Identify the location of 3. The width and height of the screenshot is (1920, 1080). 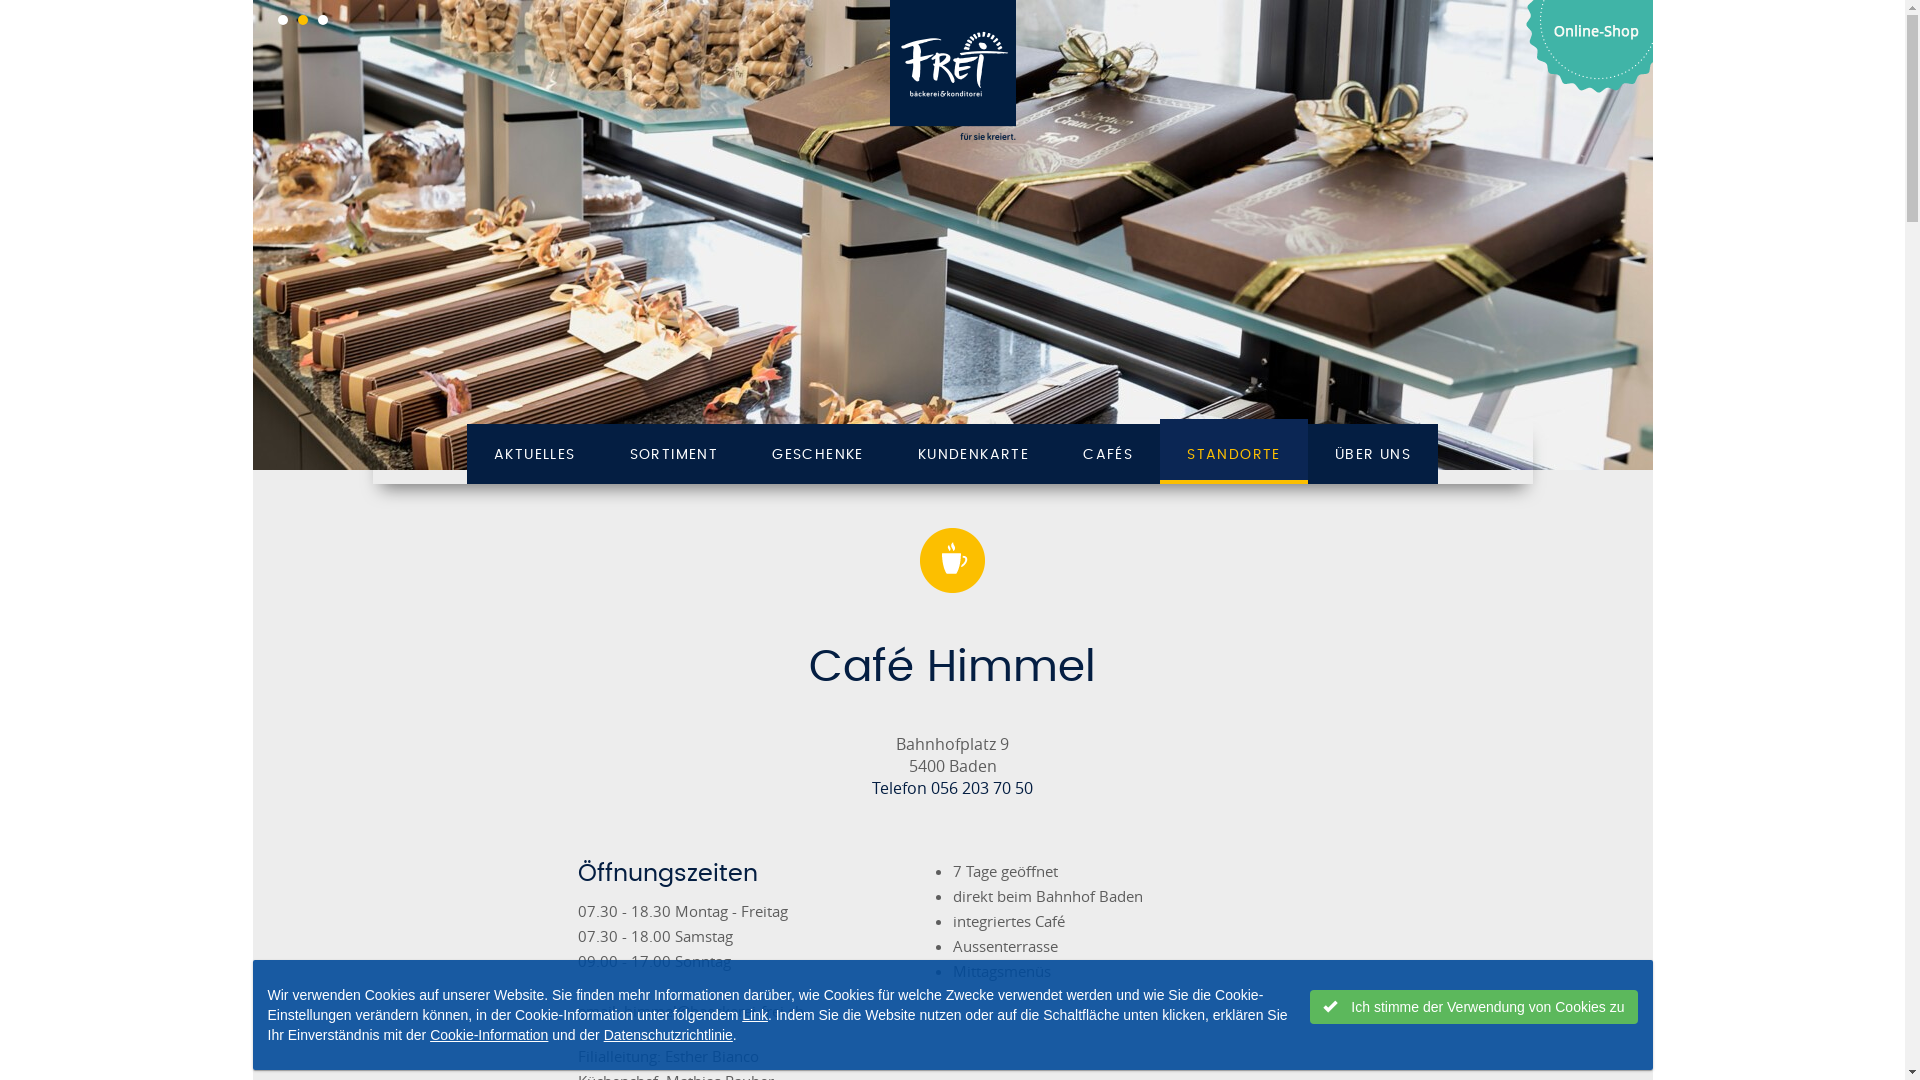
(323, 20).